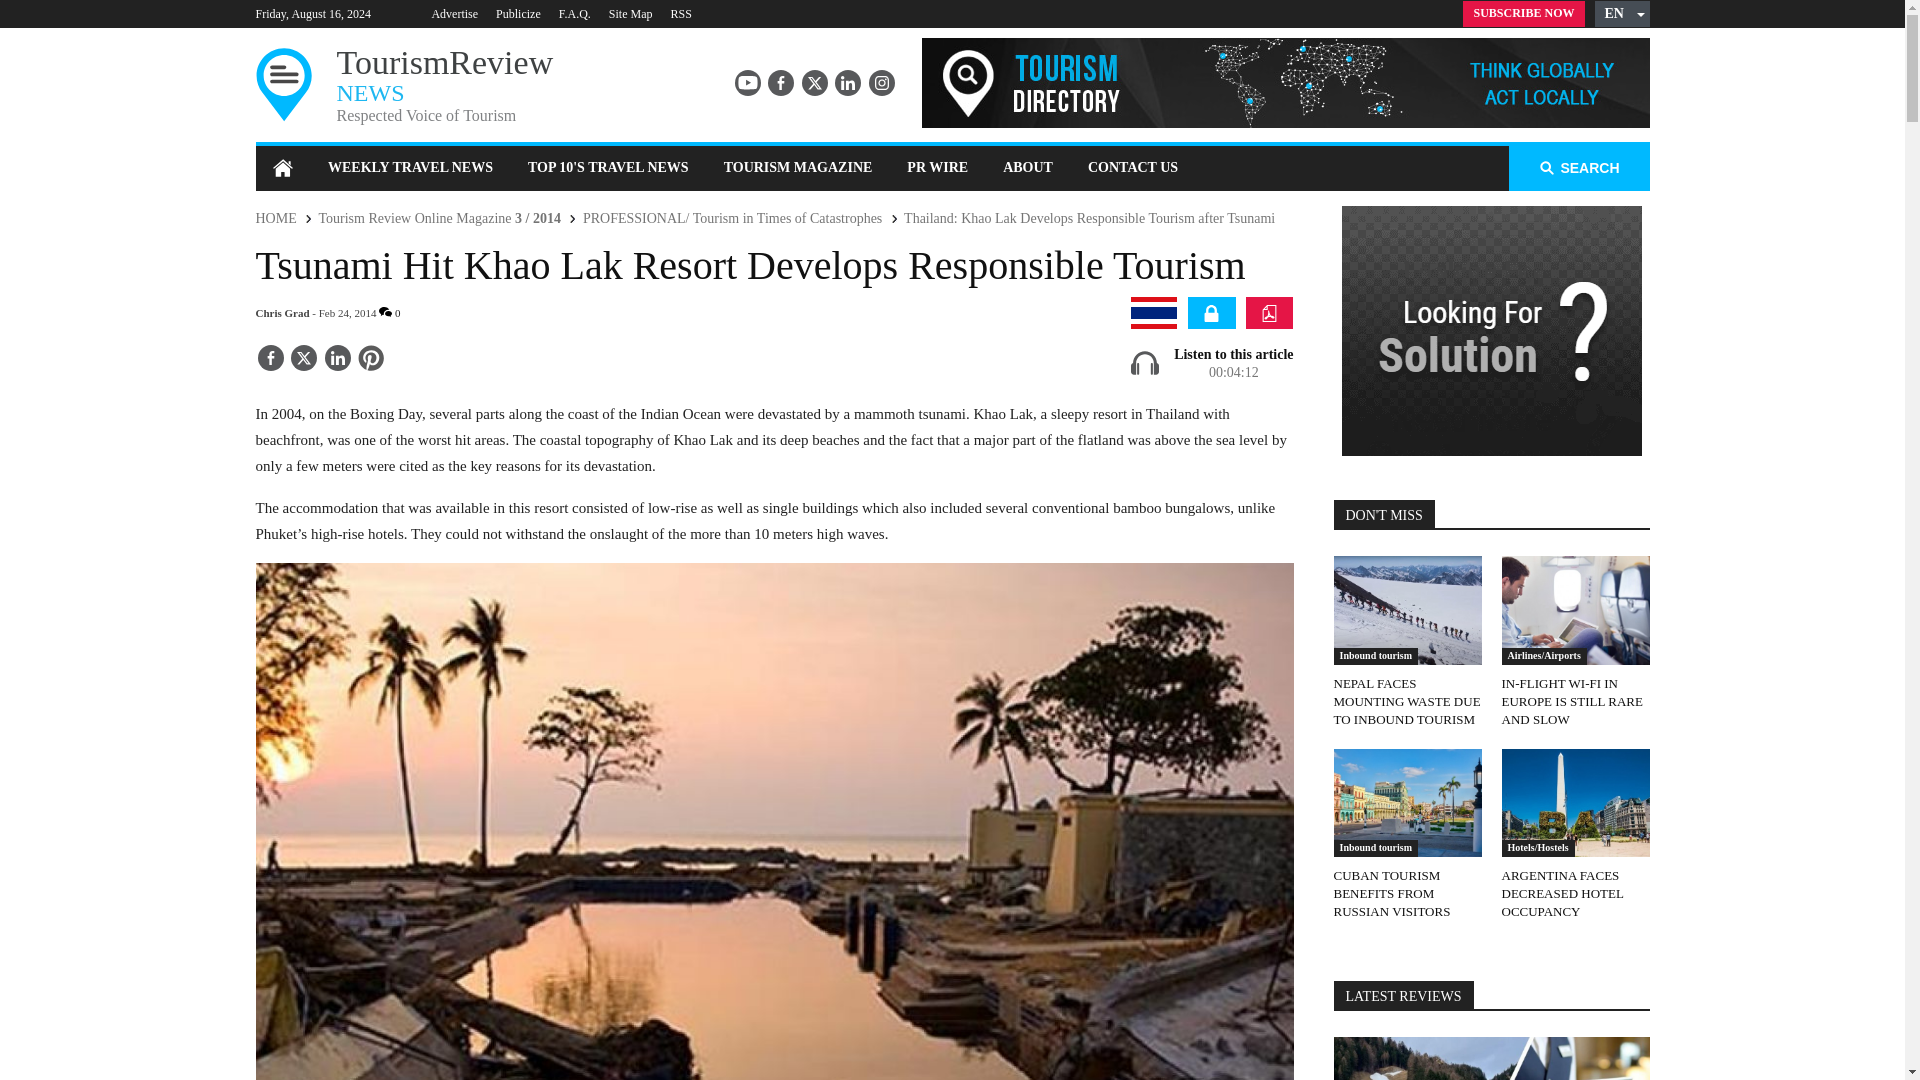 The height and width of the screenshot is (1080, 1920). Describe the element at coordinates (276, 218) in the screenshot. I see `HOME` at that location.